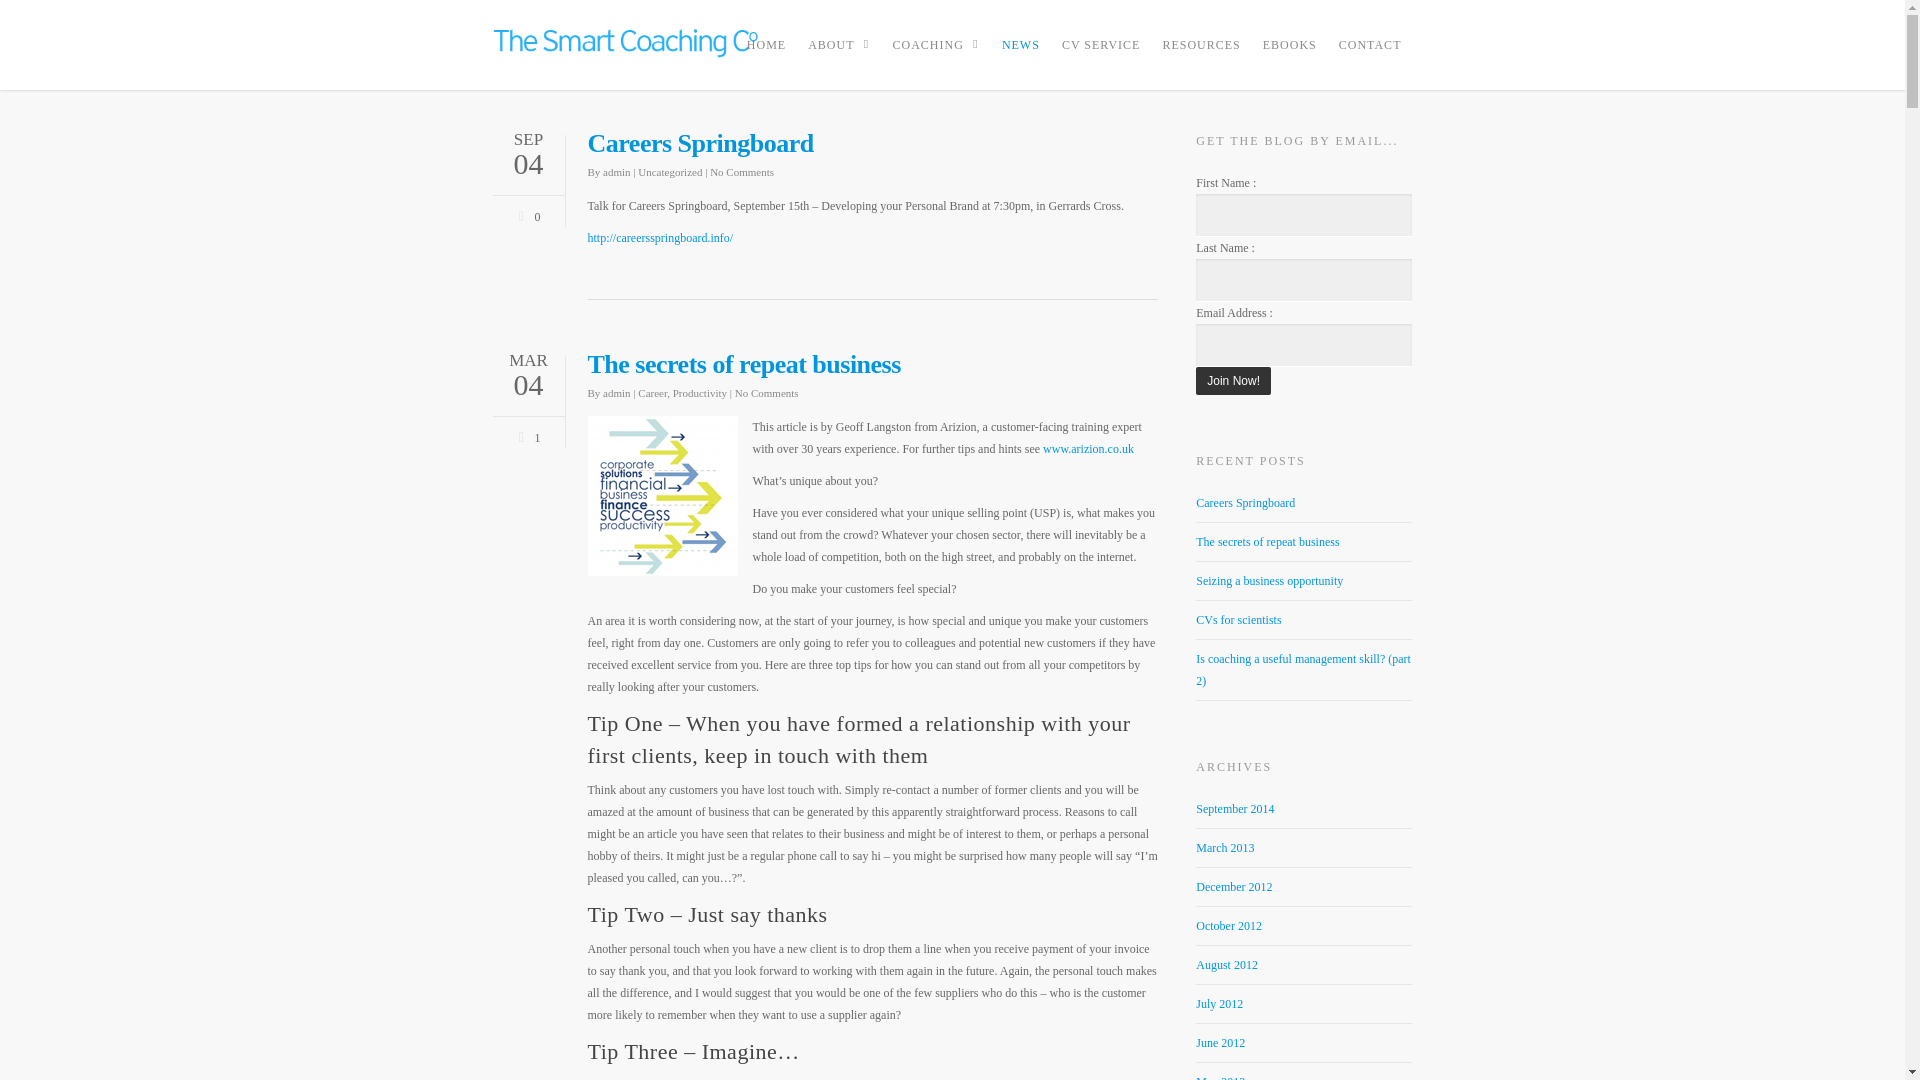  I want to click on Posts by admin, so click(616, 392).